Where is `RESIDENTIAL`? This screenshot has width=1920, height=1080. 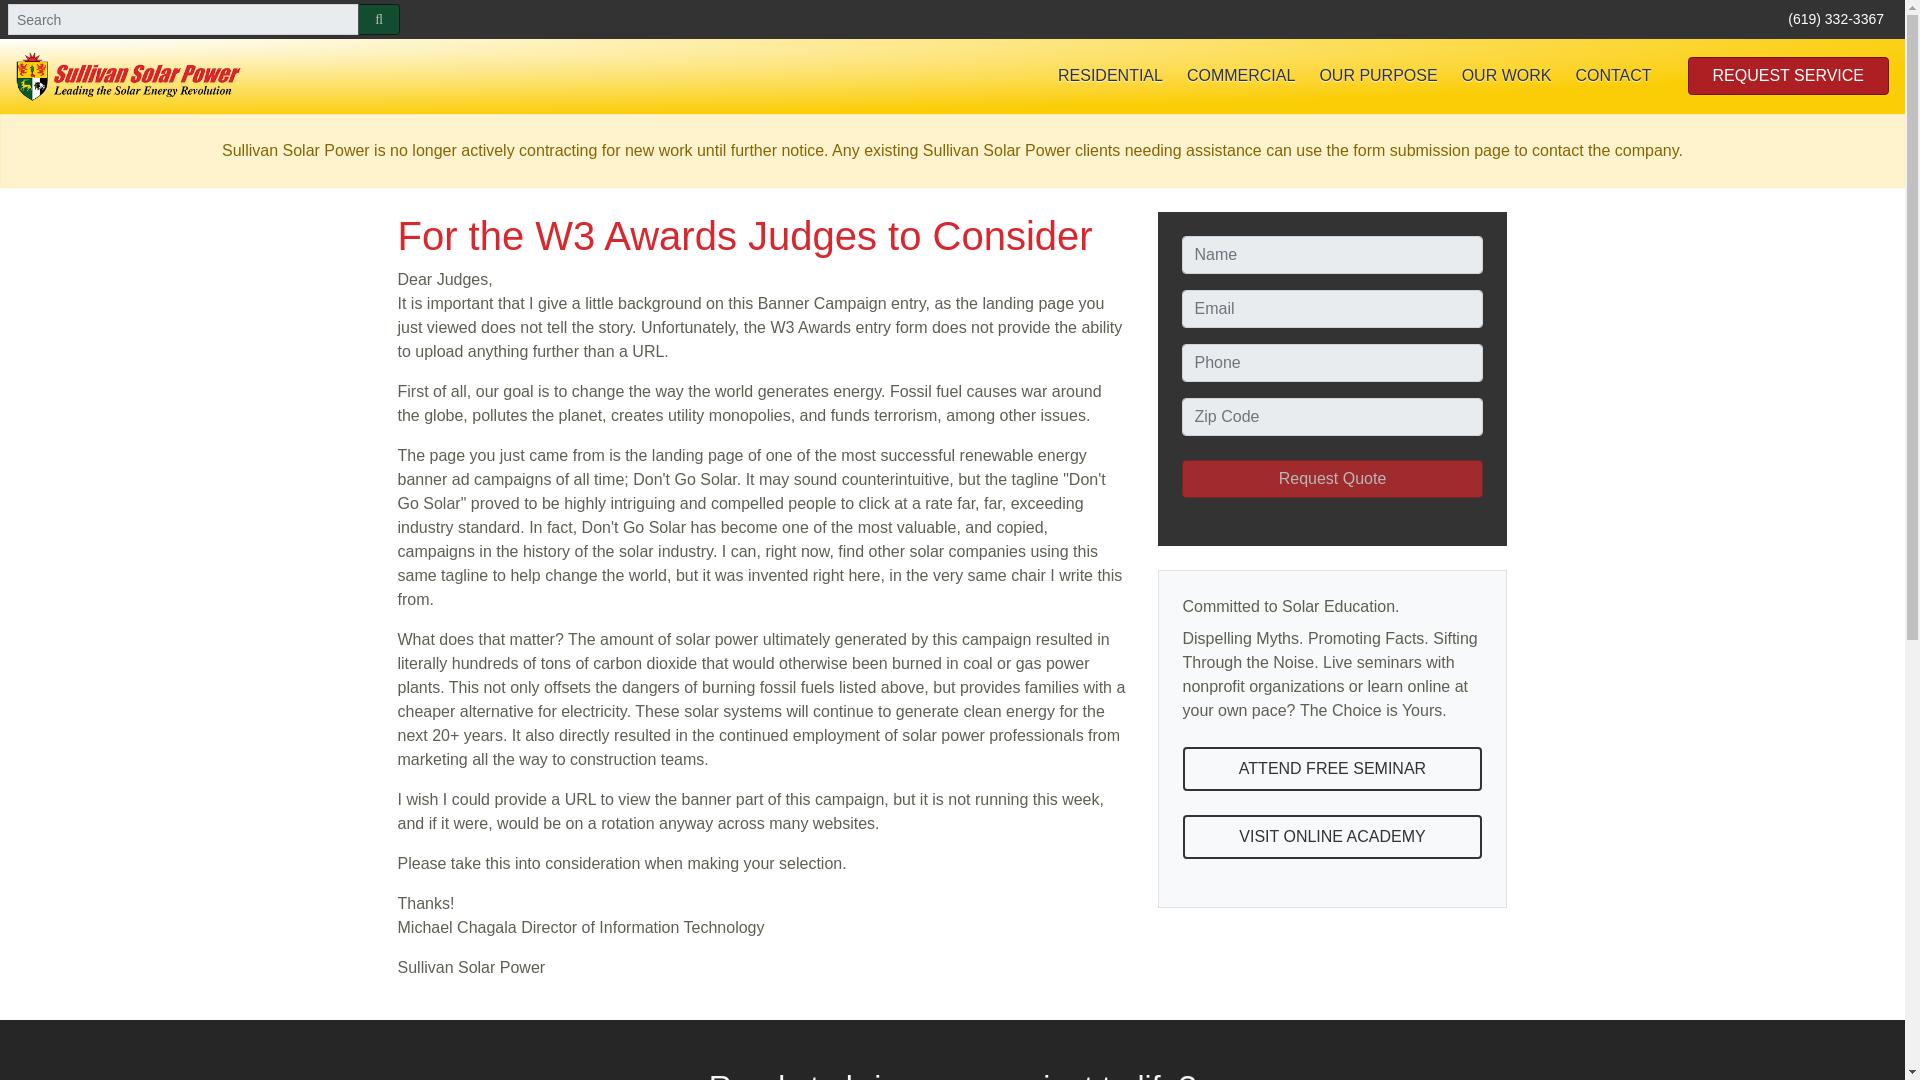 RESIDENTIAL is located at coordinates (1110, 76).